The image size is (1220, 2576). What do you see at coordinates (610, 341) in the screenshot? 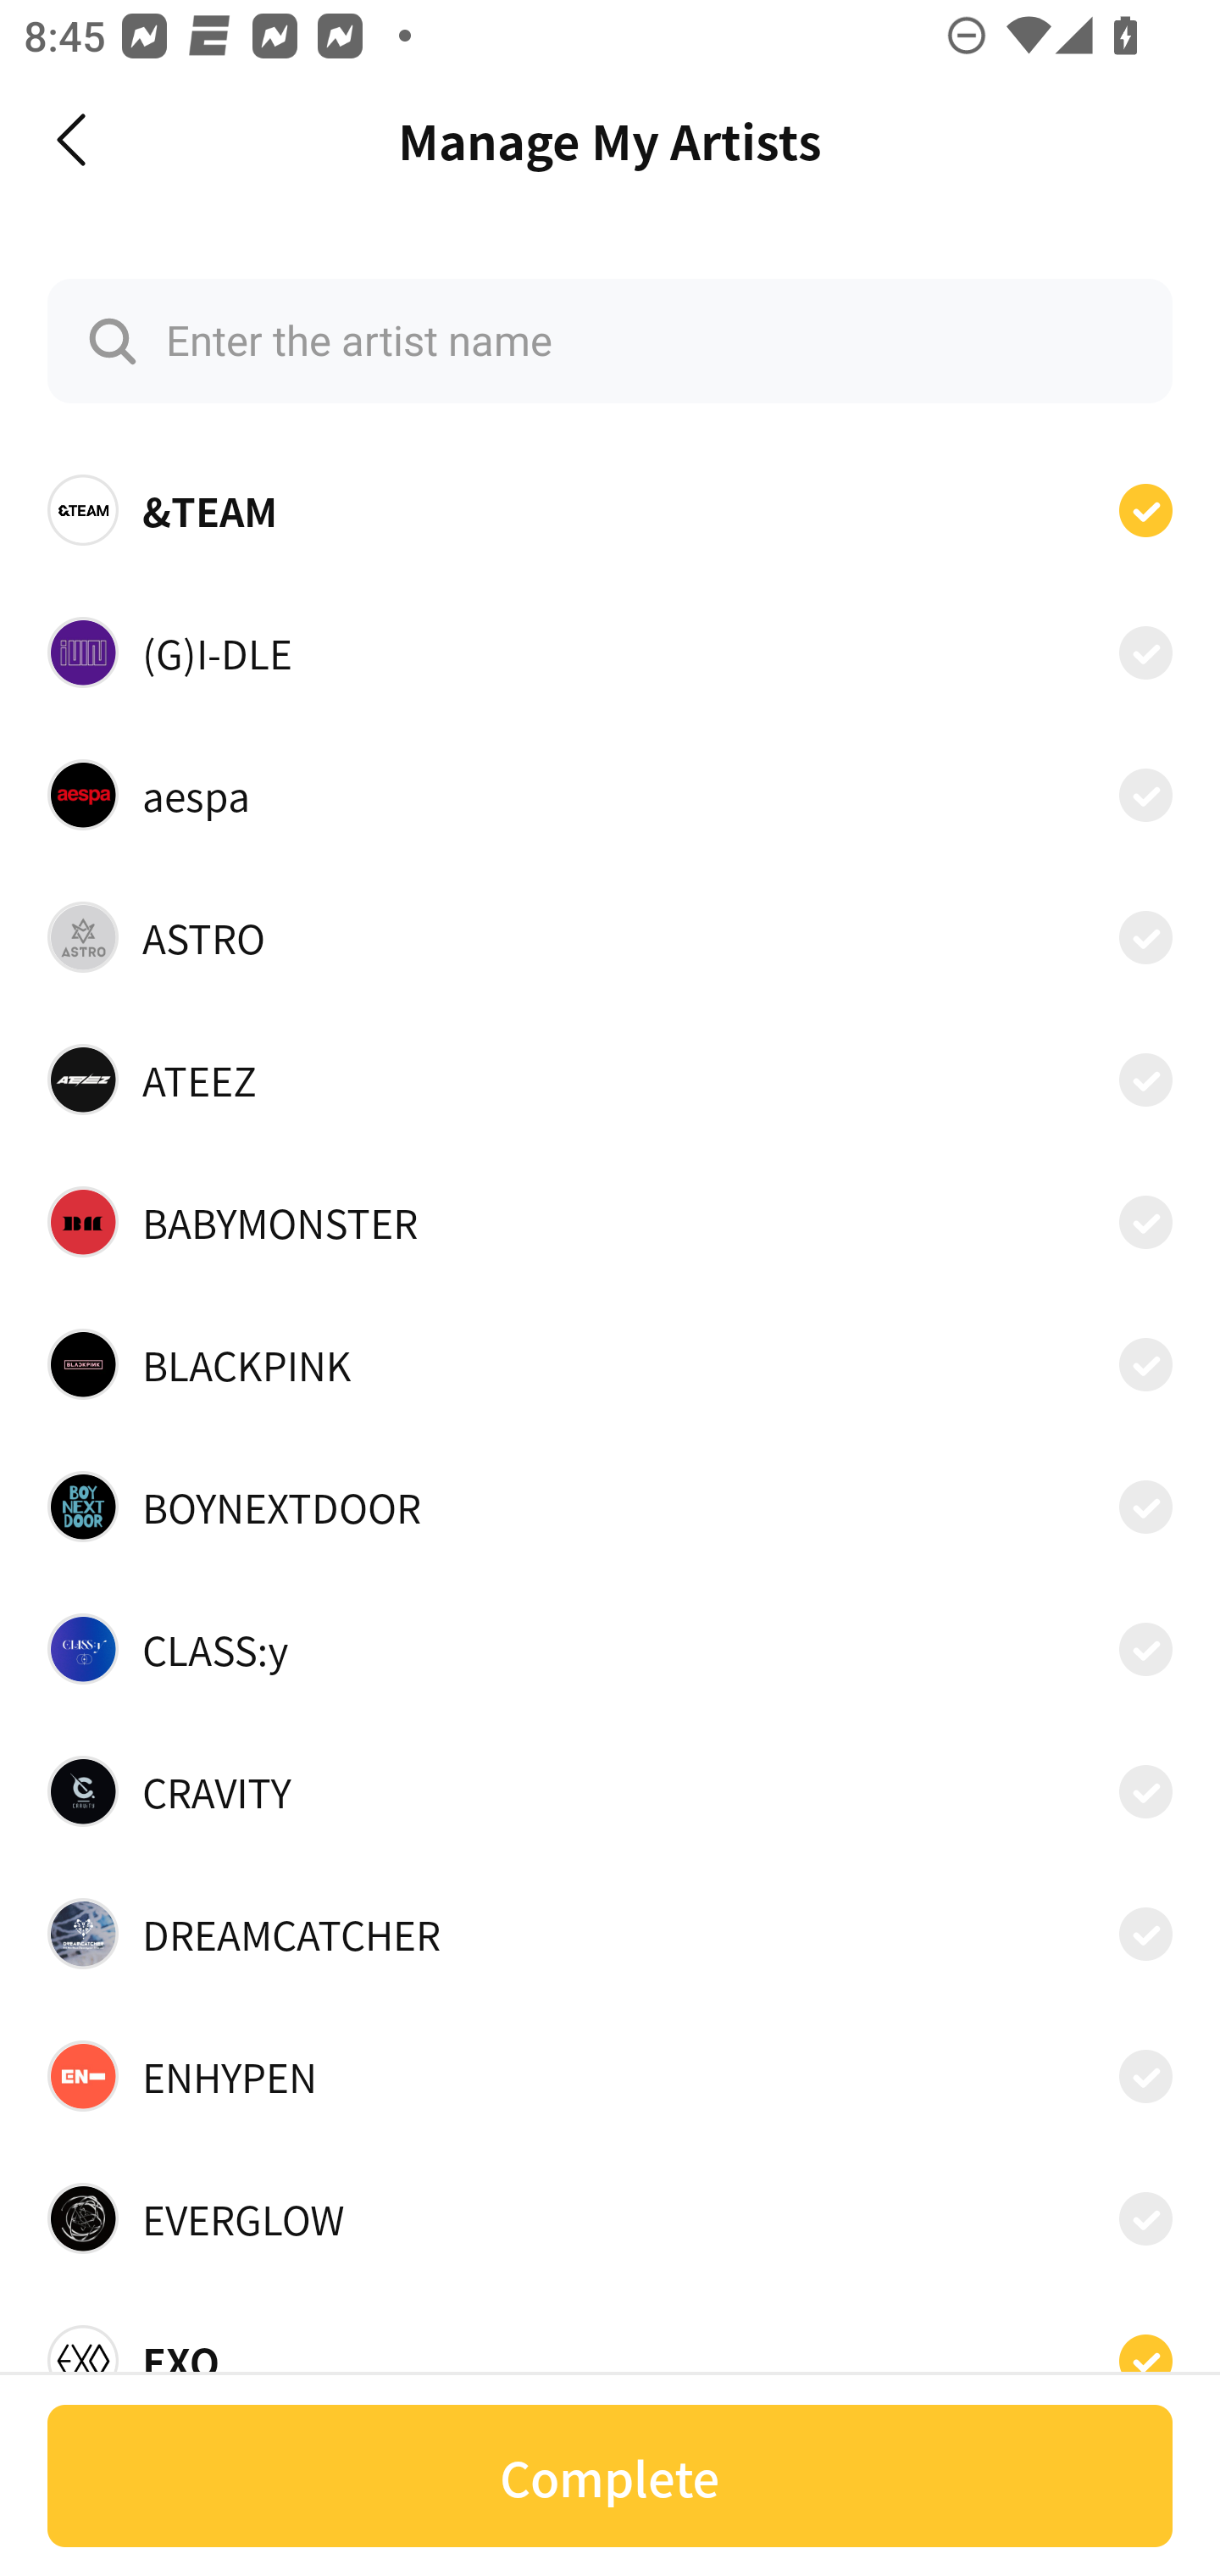
I see `Enter the artist name` at bounding box center [610, 341].